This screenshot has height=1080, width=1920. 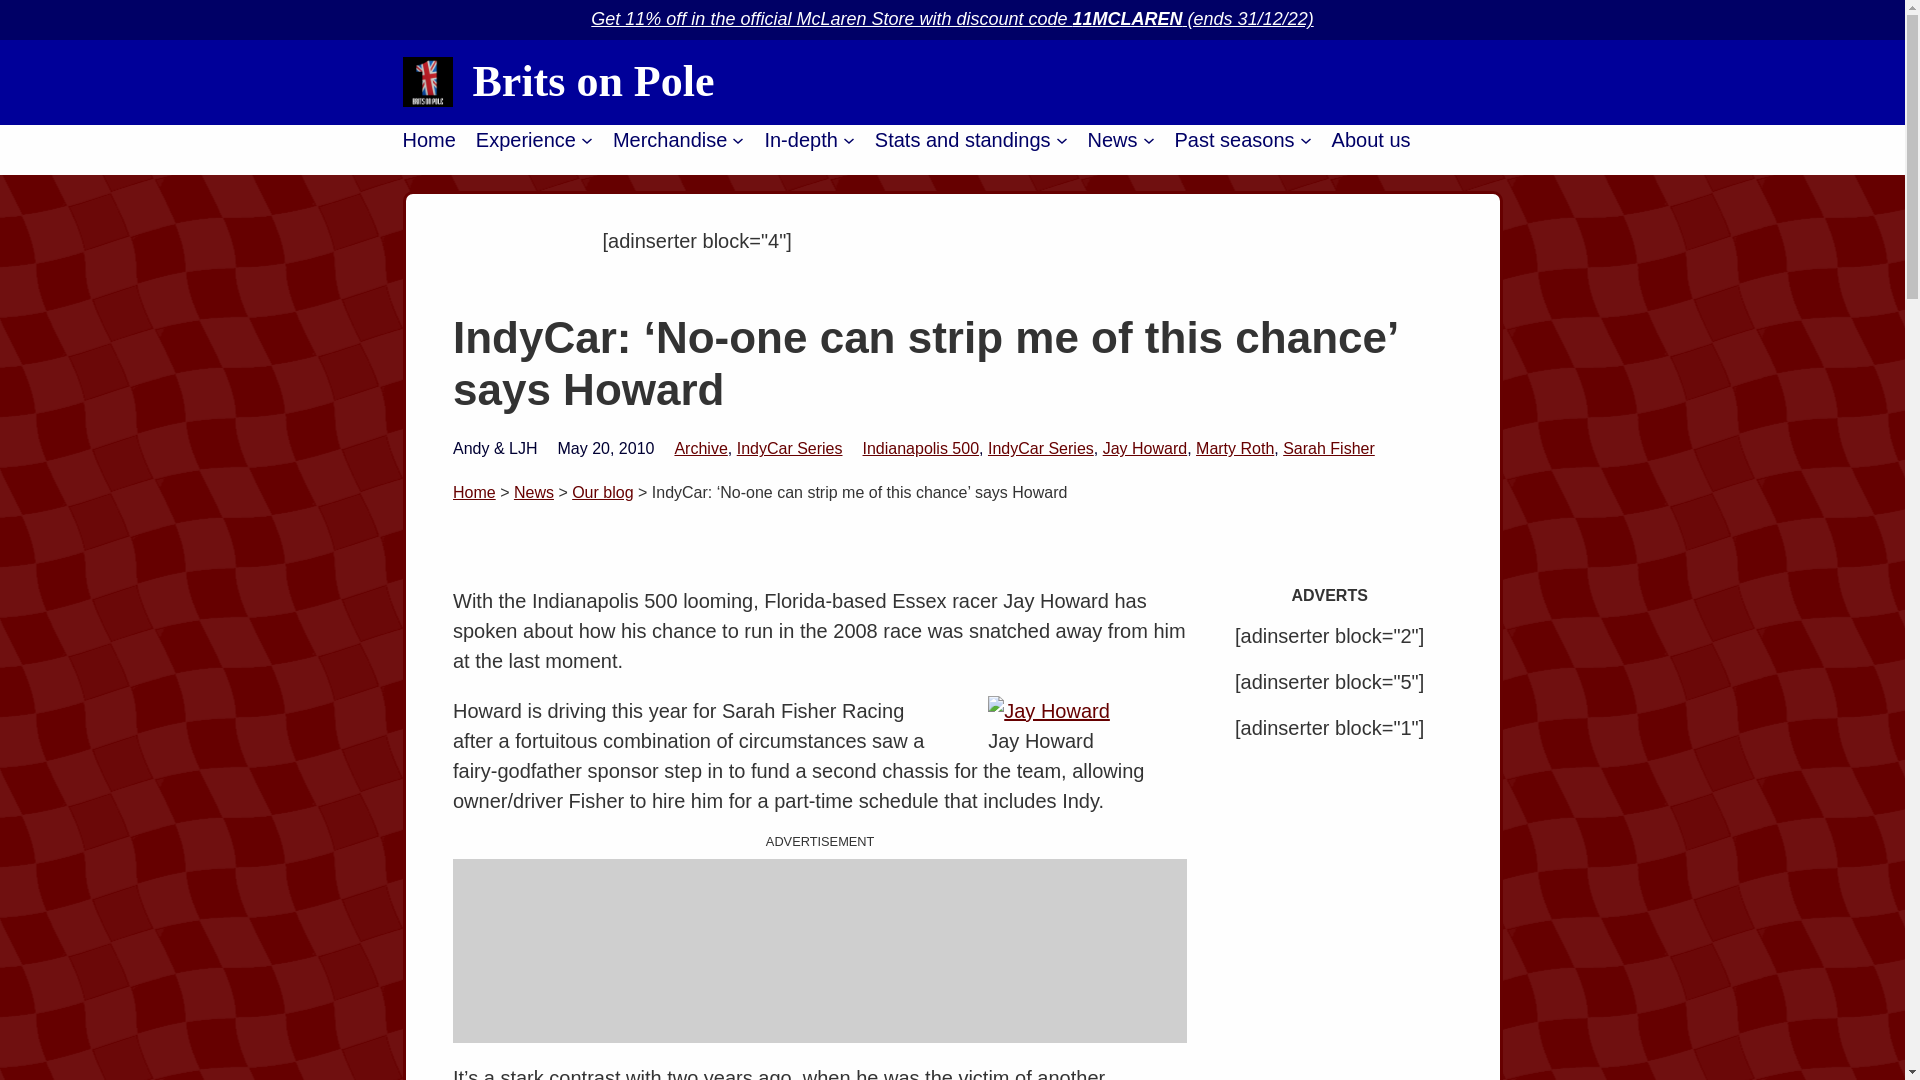 What do you see at coordinates (428, 140) in the screenshot?
I see `Home` at bounding box center [428, 140].